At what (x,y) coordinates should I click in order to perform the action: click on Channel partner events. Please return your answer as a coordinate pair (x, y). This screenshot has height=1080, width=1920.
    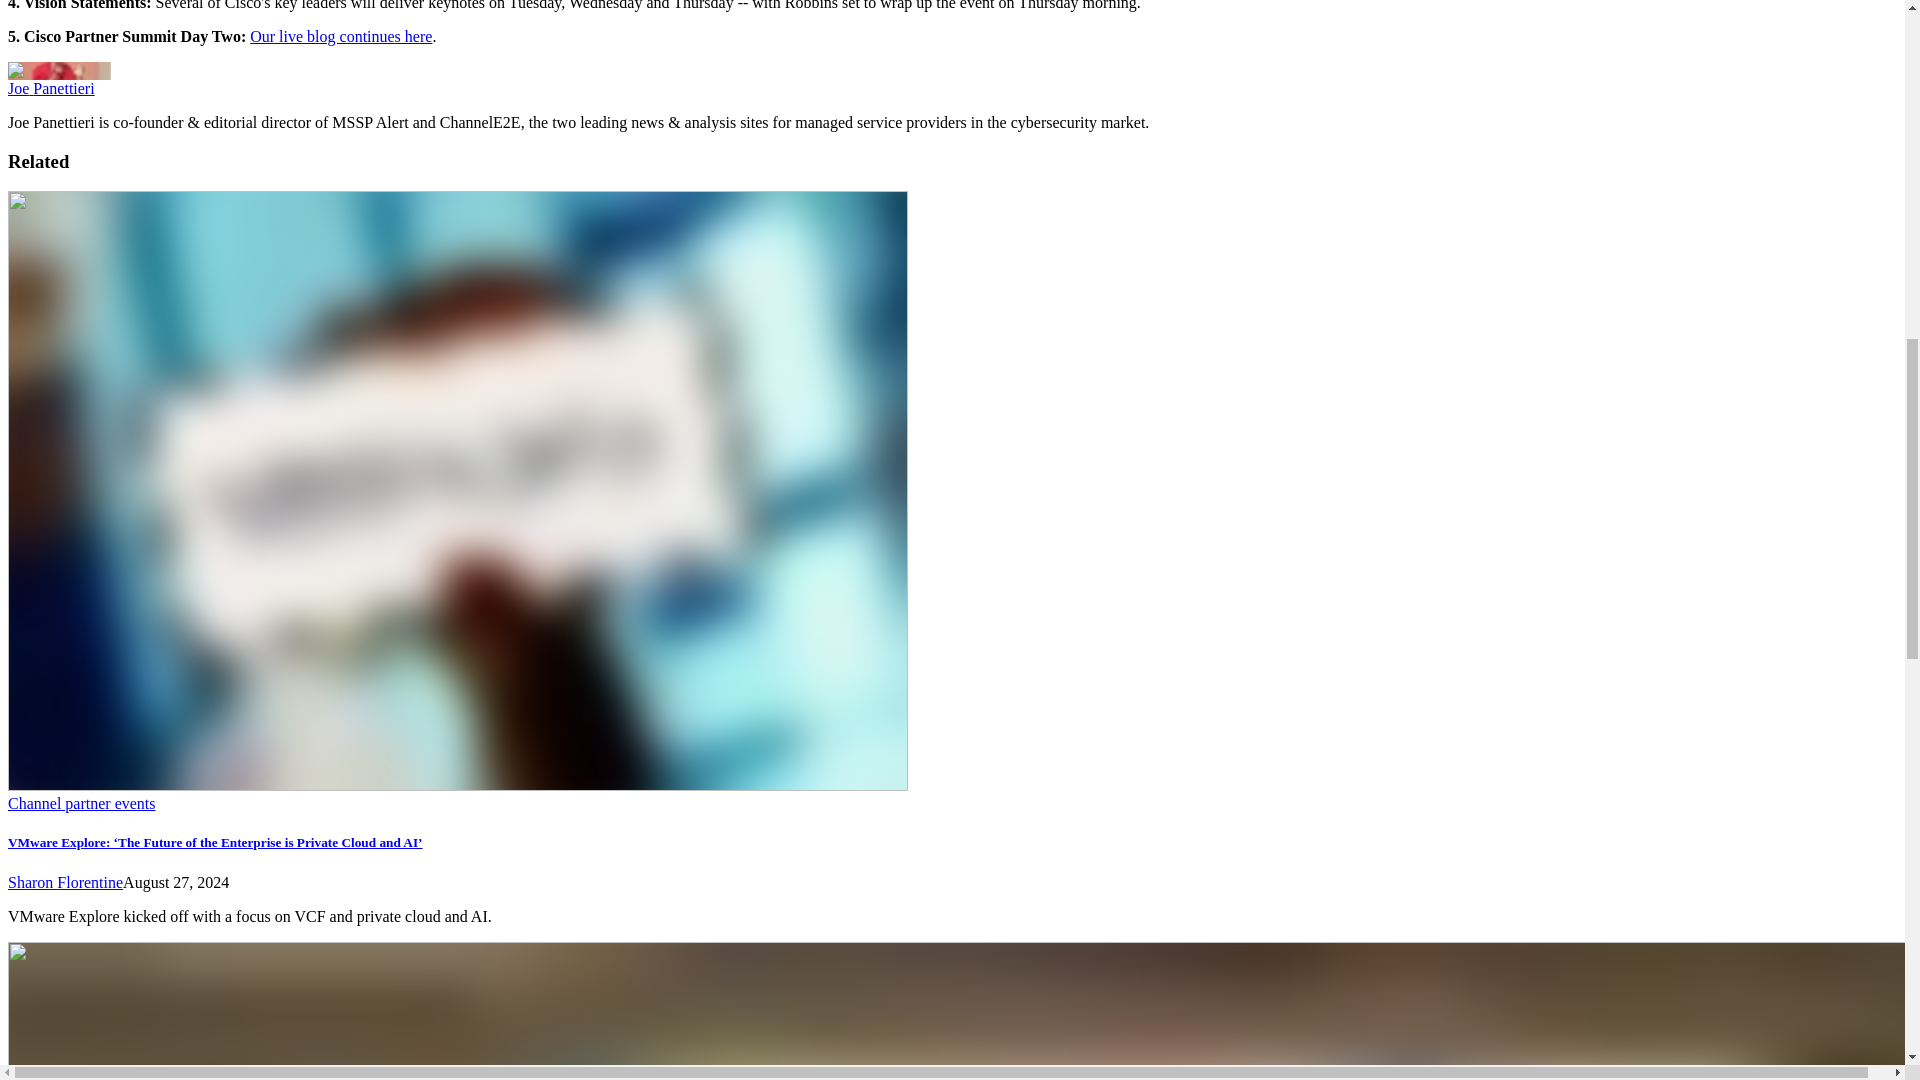
    Looking at the image, I should click on (81, 803).